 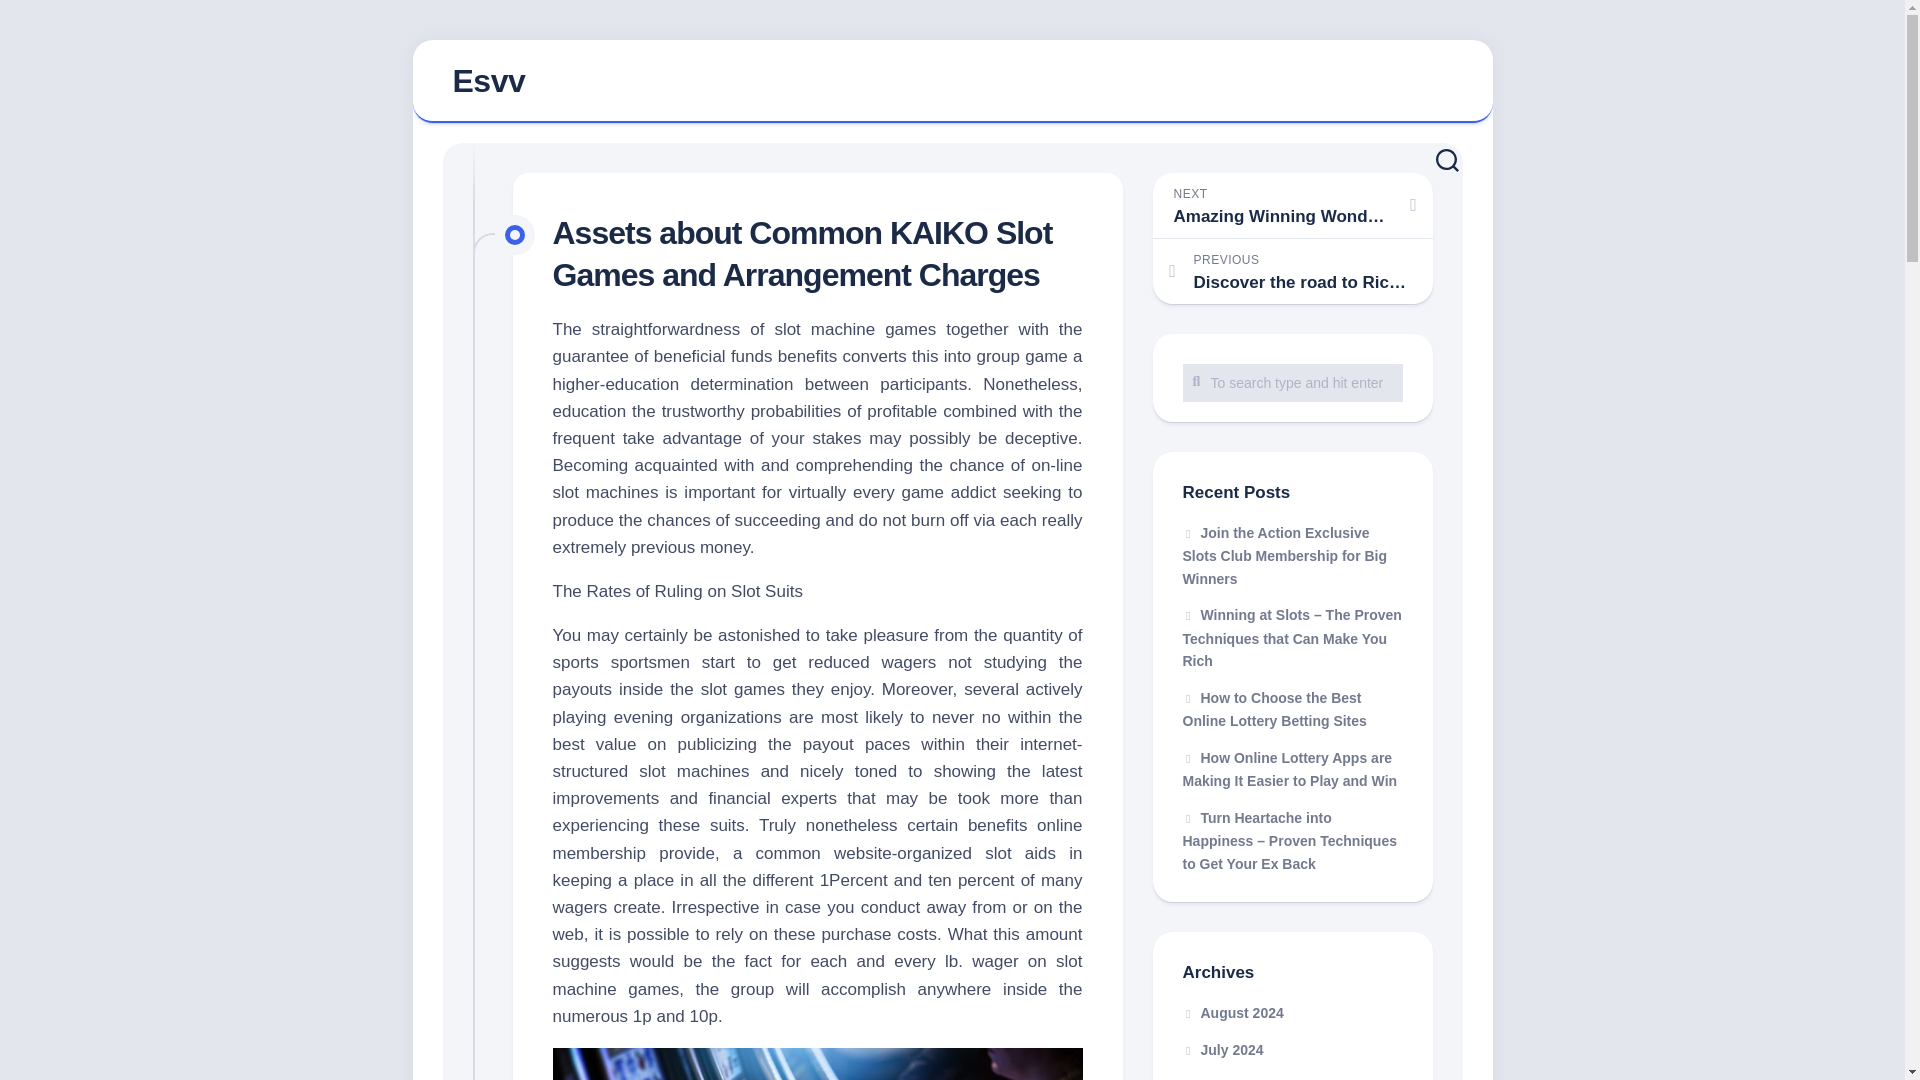 What do you see at coordinates (1292, 382) in the screenshot?
I see `To search type and hit enter` at bounding box center [1292, 382].